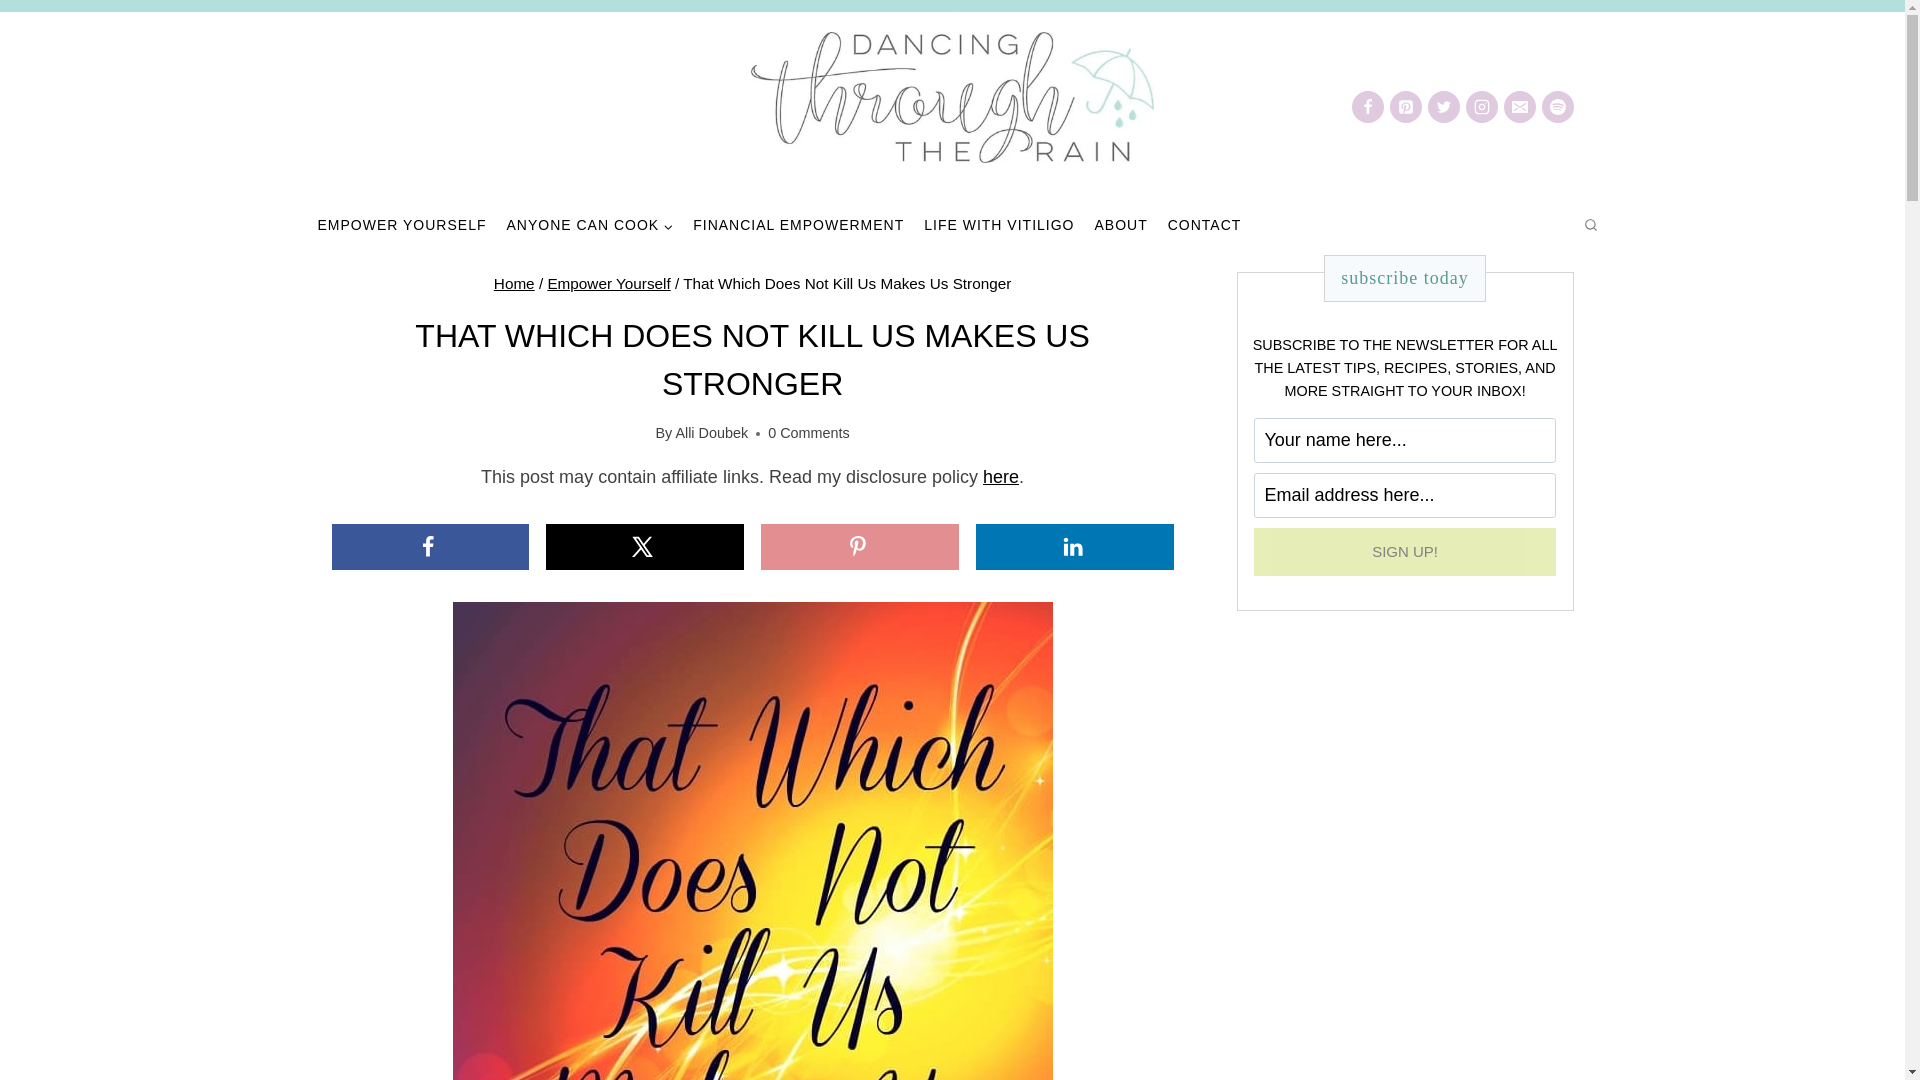 This screenshot has width=1920, height=1080. What do you see at coordinates (859, 546) in the screenshot?
I see `Save to Pinterest` at bounding box center [859, 546].